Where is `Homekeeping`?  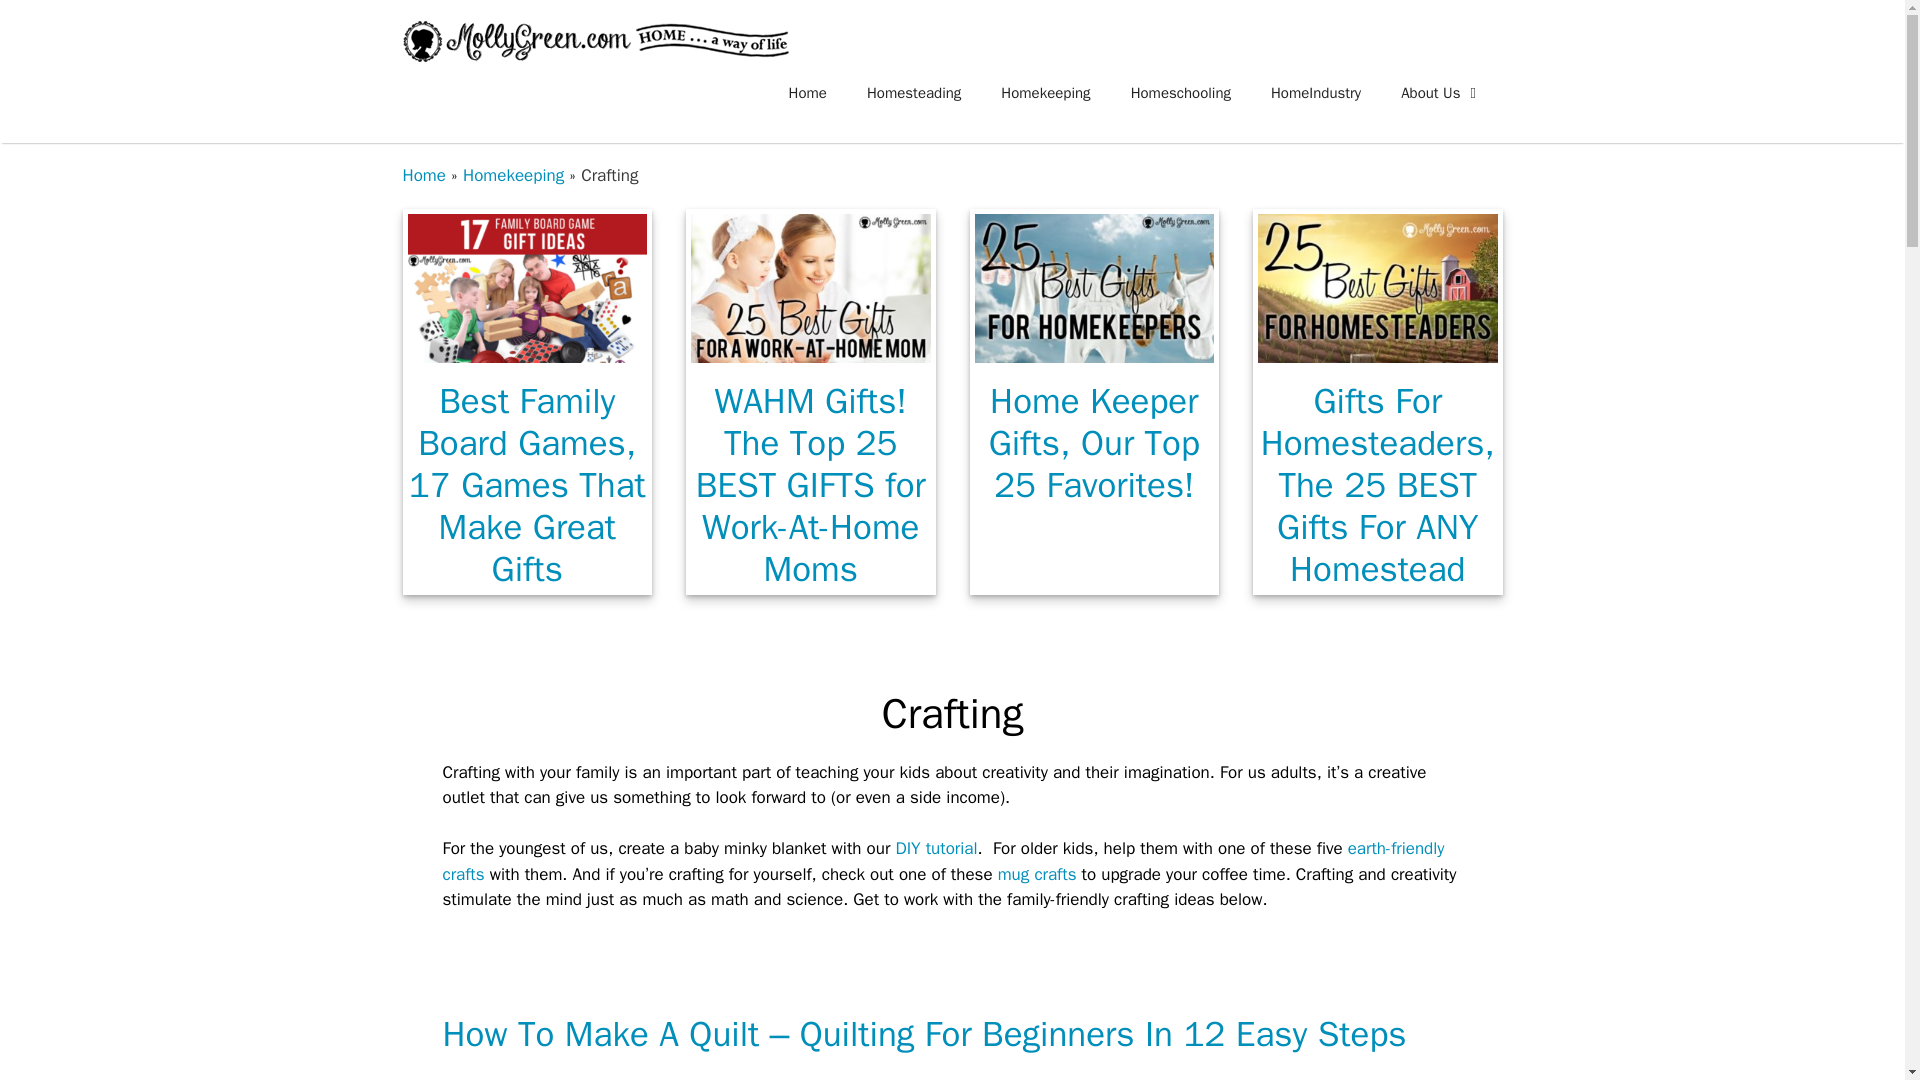 Homekeeping is located at coordinates (513, 175).